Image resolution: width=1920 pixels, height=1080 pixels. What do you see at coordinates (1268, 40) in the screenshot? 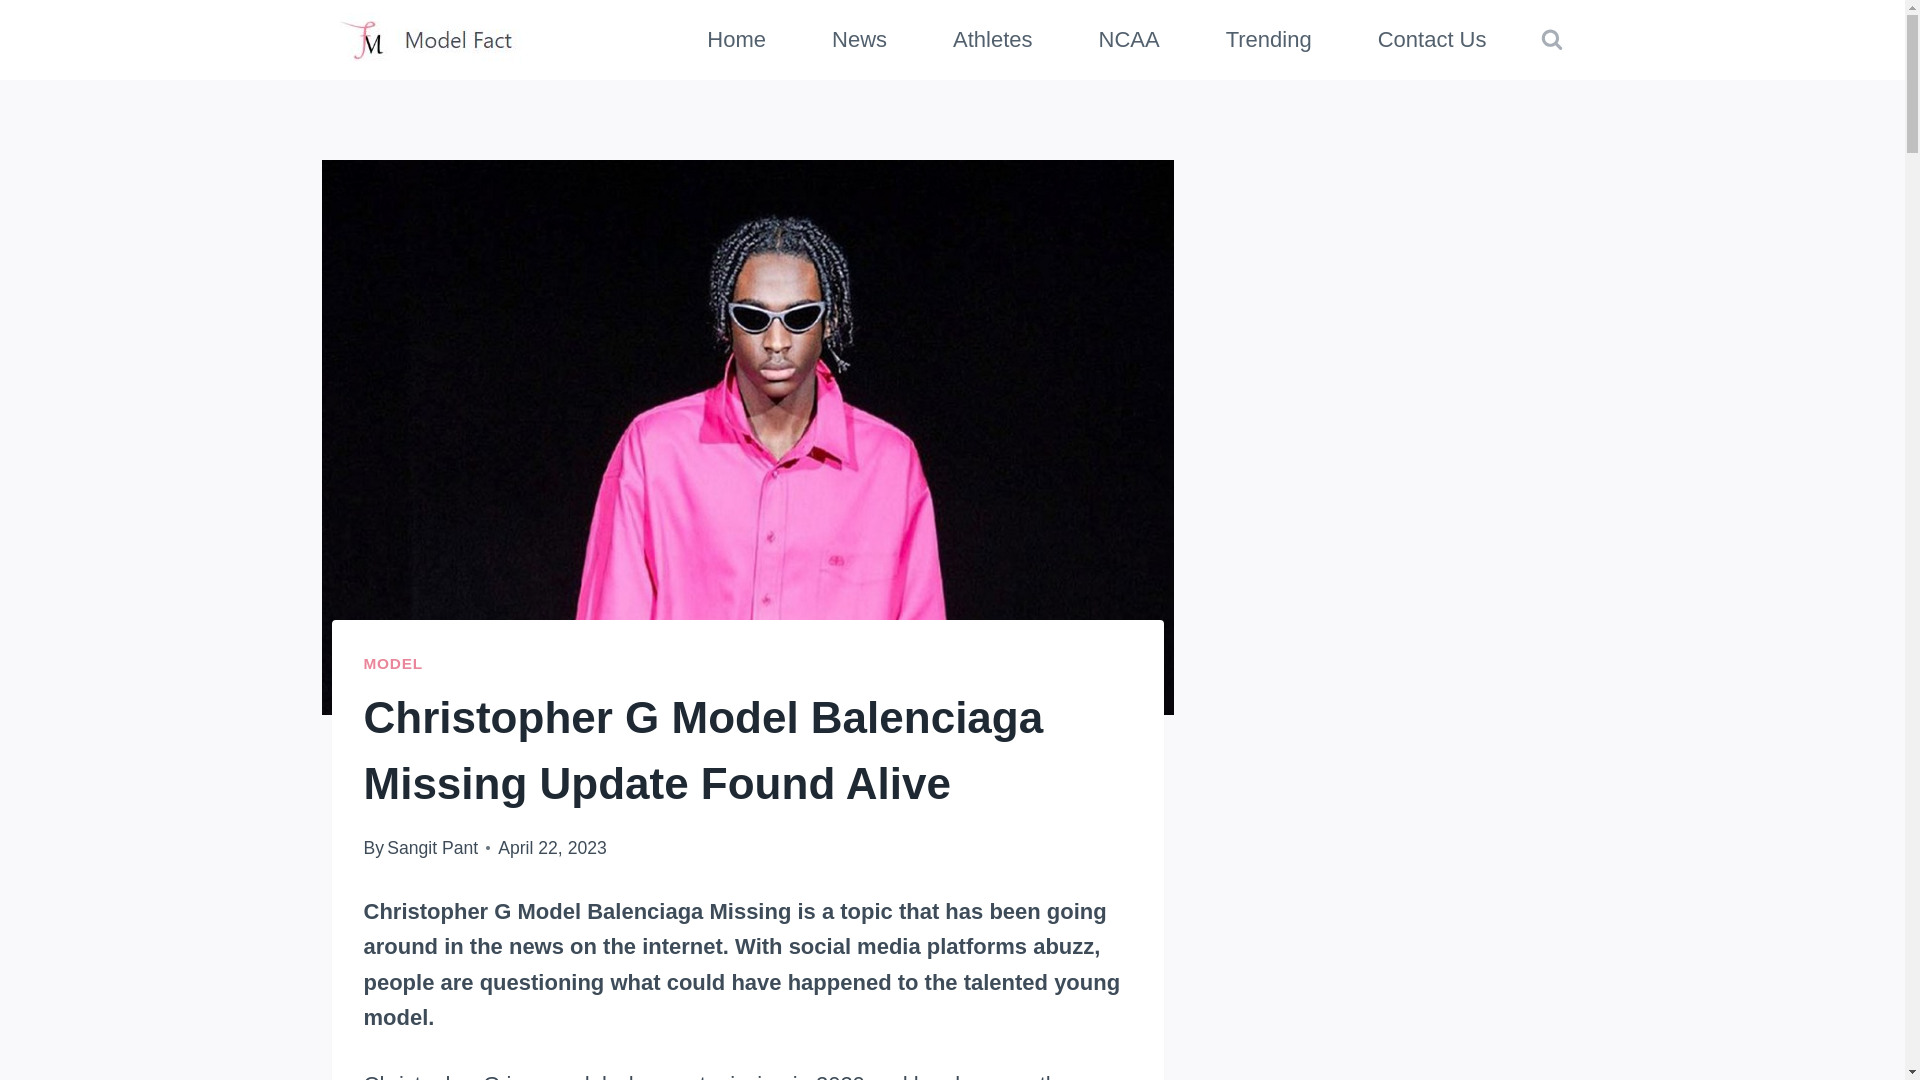
I see `Trending` at bounding box center [1268, 40].